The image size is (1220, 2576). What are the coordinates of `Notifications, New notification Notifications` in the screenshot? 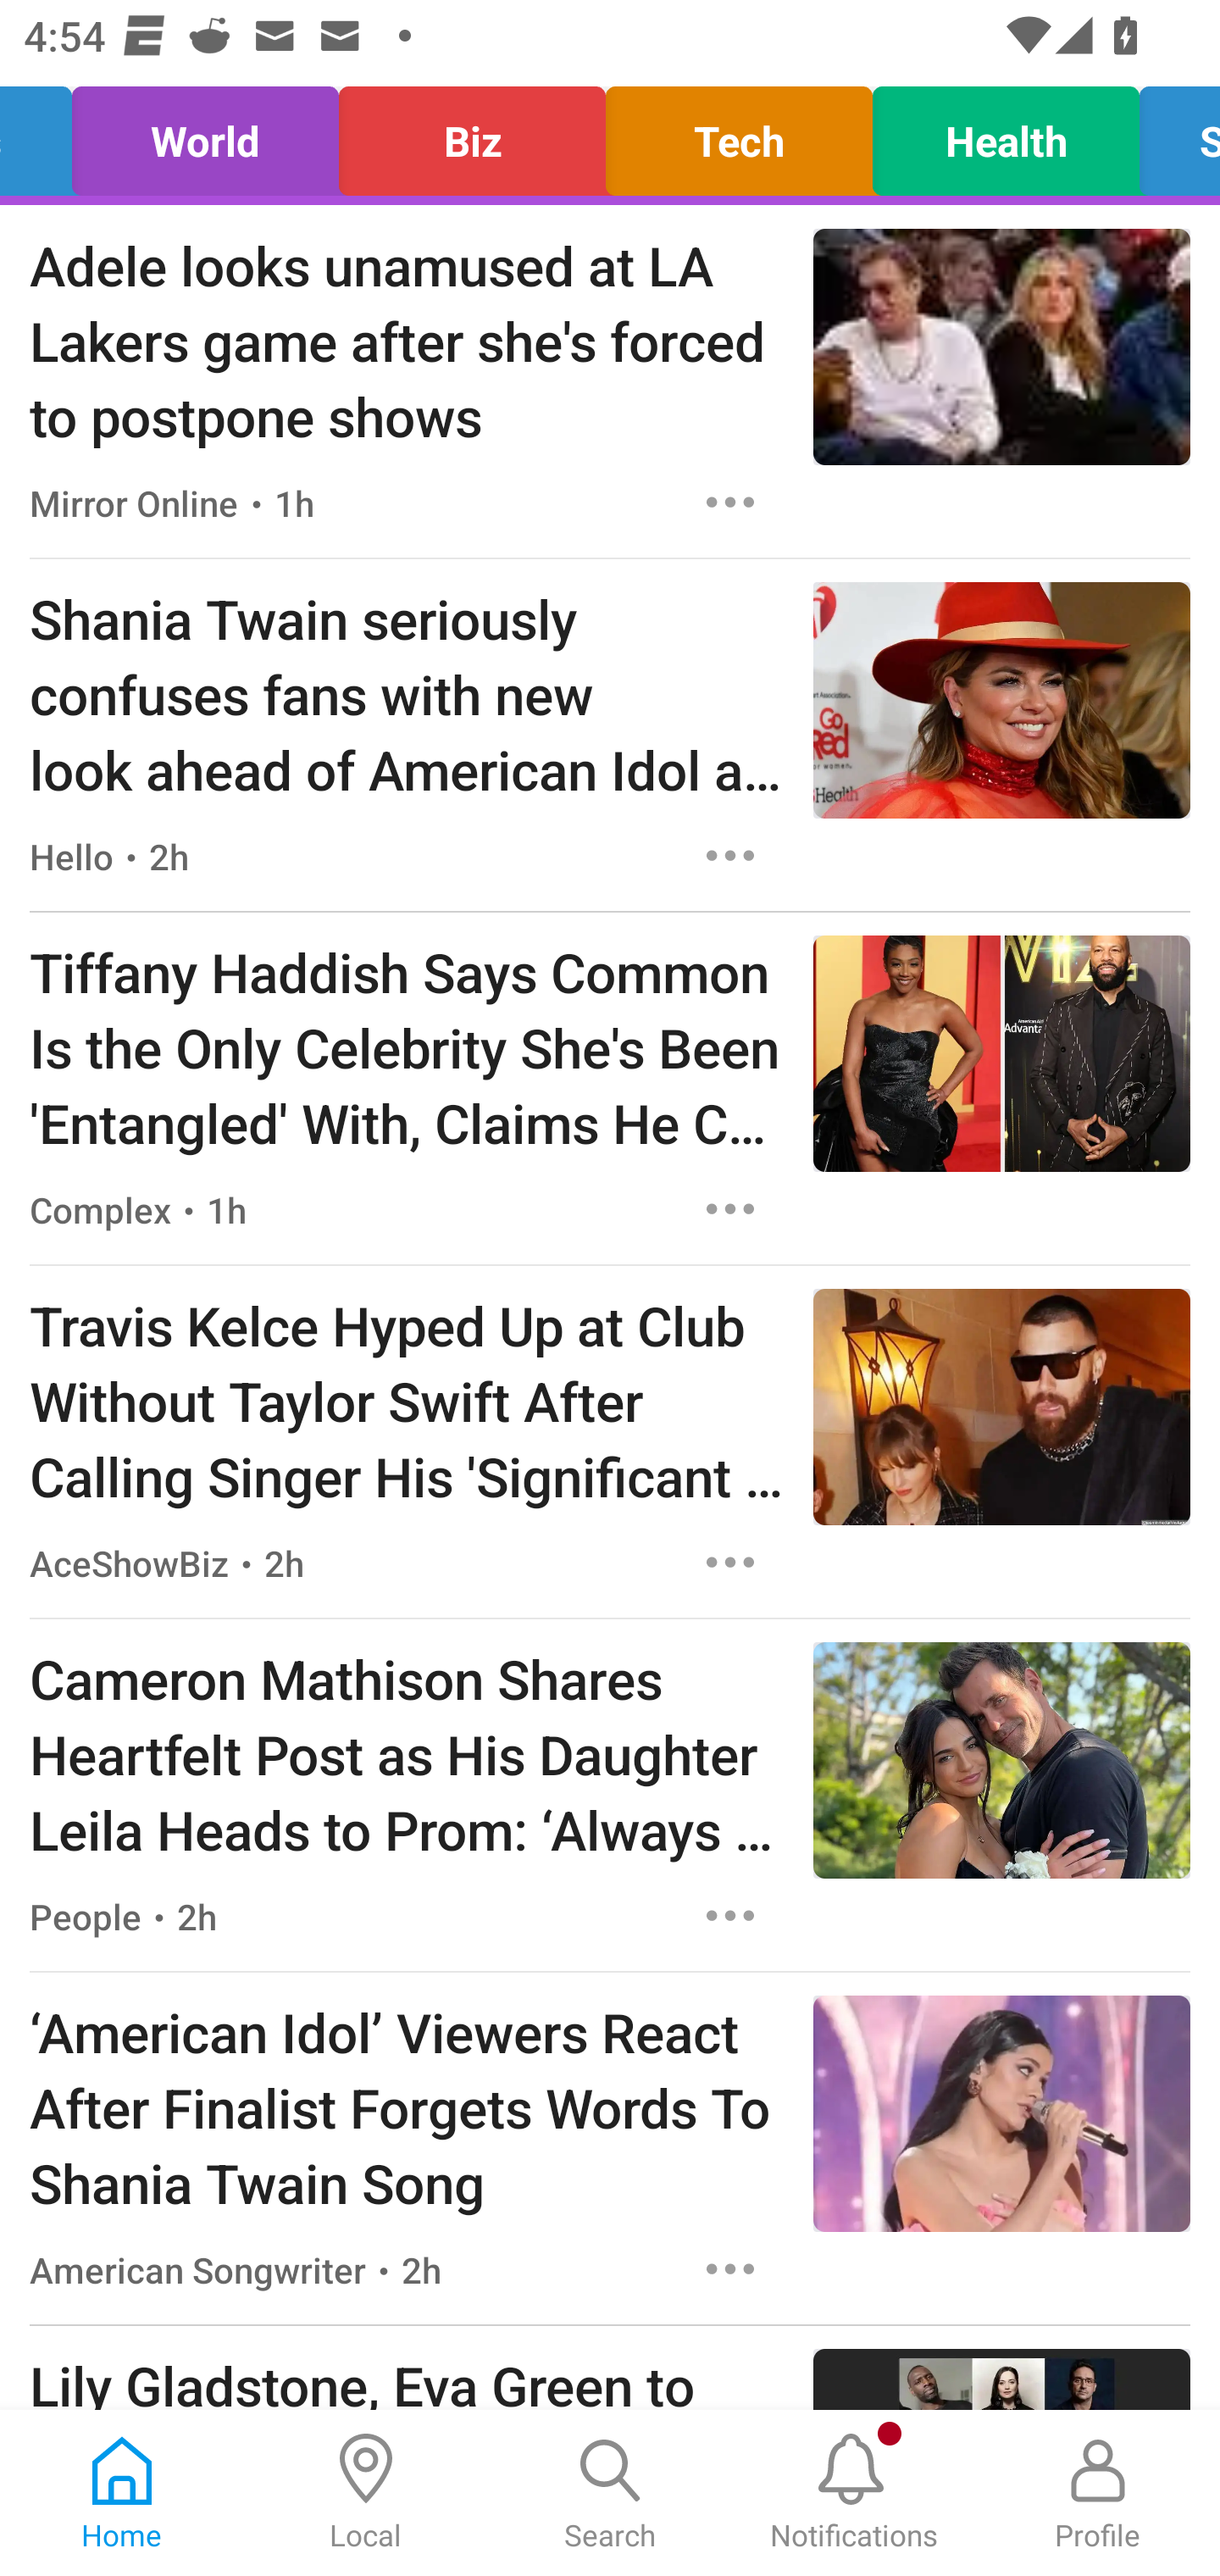 It's located at (854, 2493).